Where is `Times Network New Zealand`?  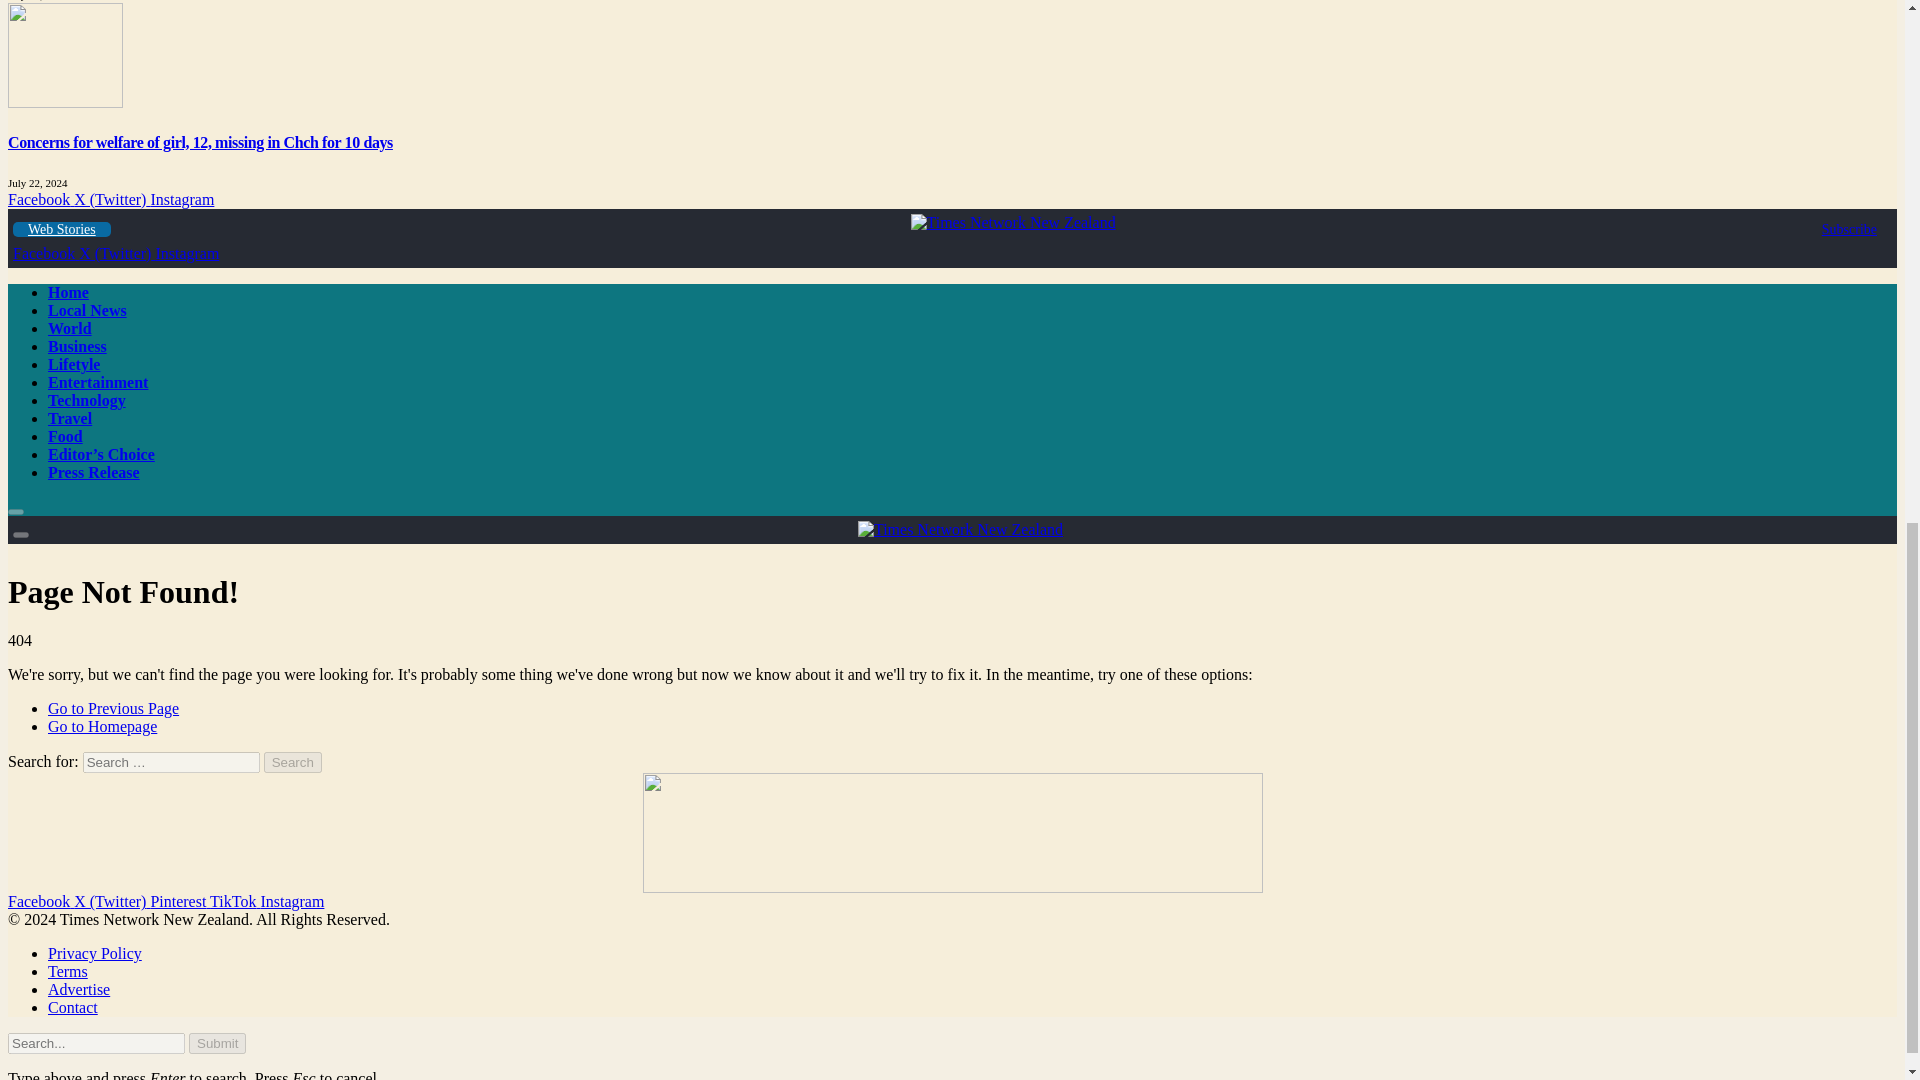 Times Network New Zealand is located at coordinates (1012, 222).